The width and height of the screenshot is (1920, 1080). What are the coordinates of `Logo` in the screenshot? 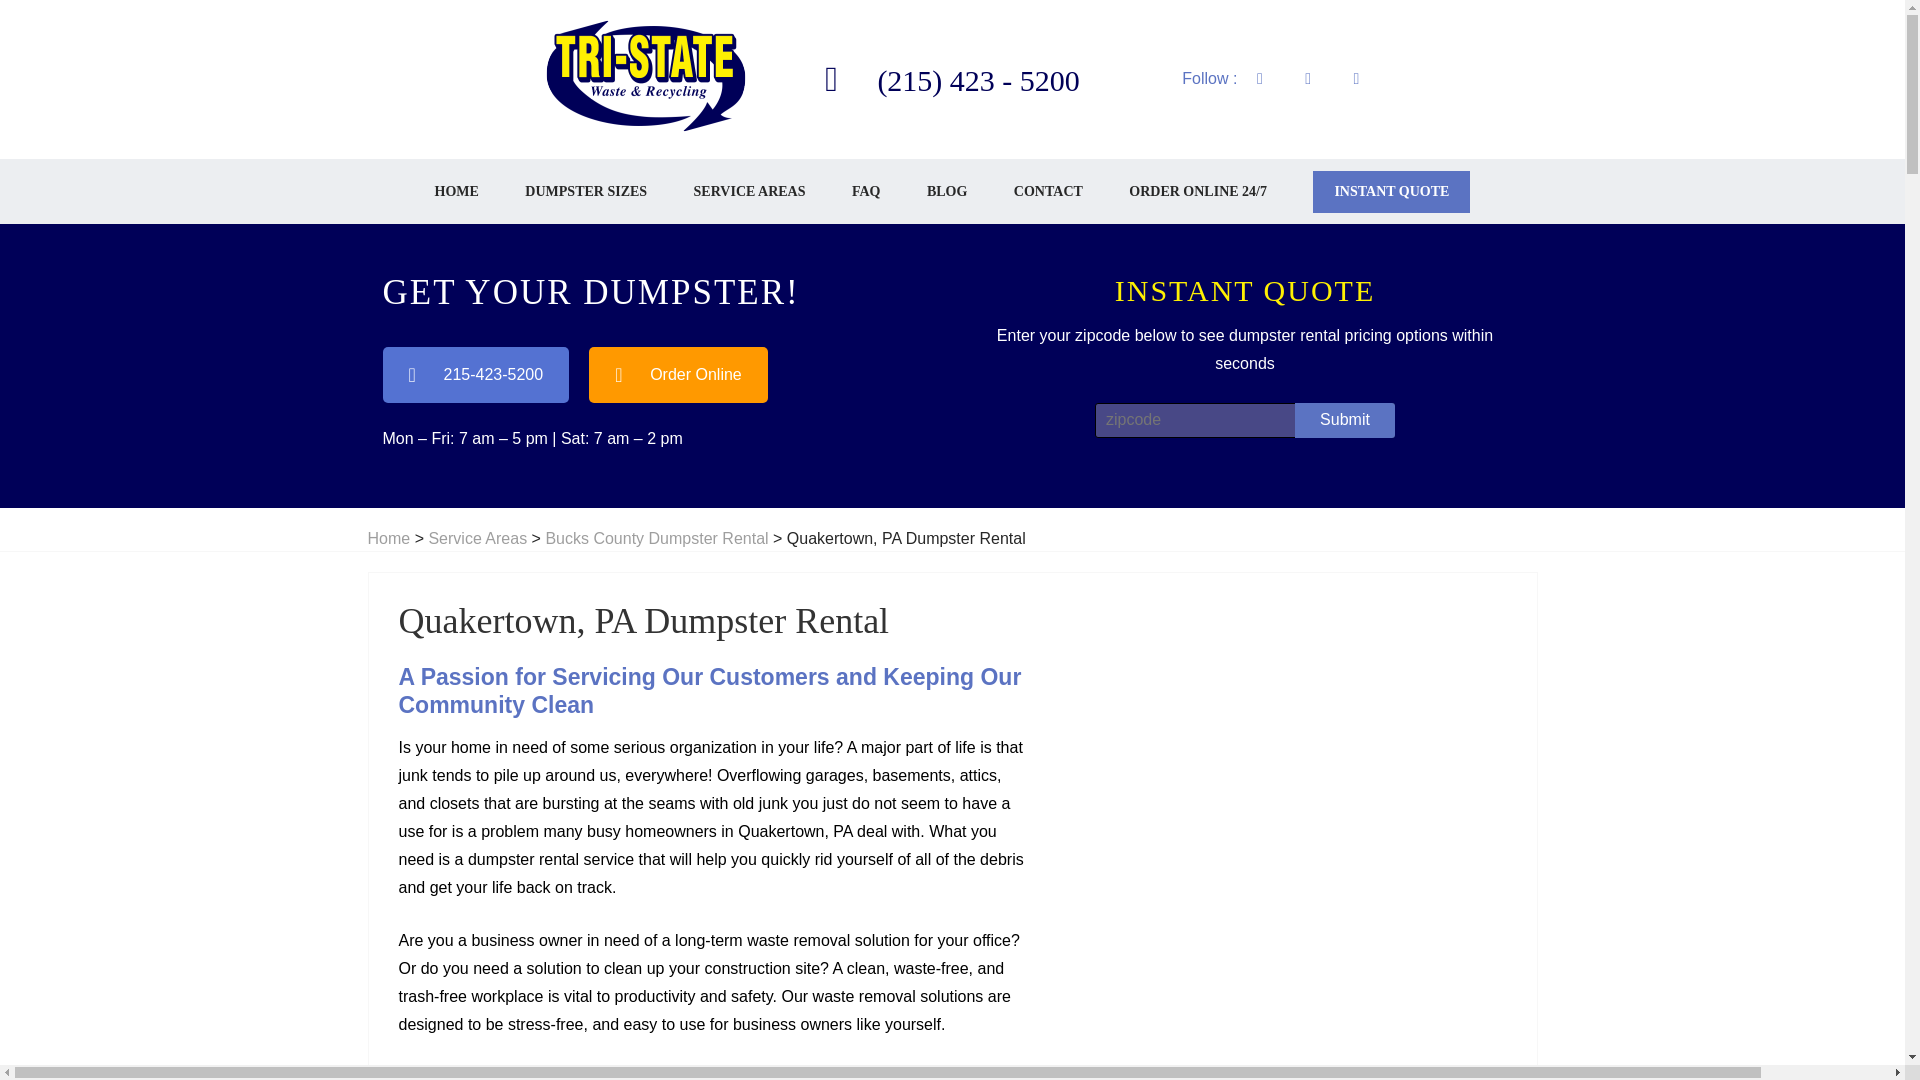 It's located at (646, 76).